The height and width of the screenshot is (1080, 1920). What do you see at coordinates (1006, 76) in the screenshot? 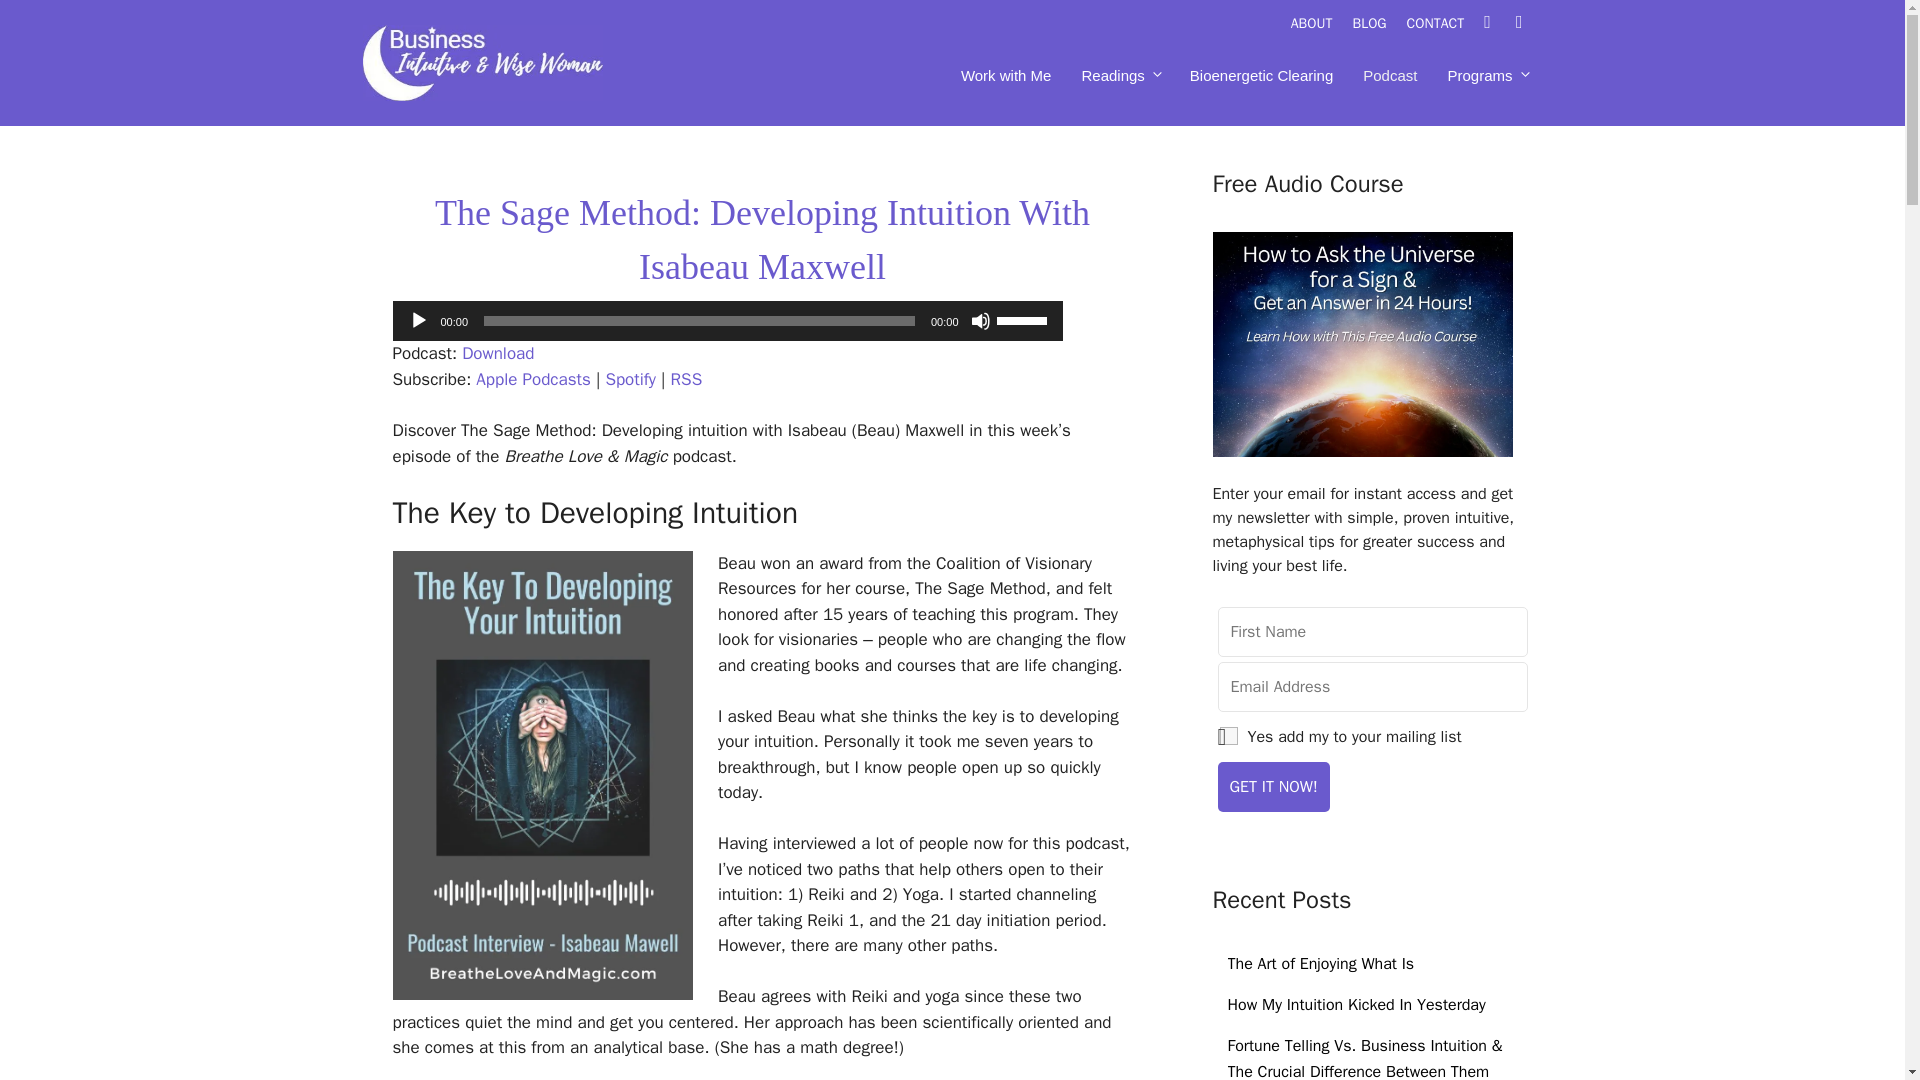
I see `Work with Me` at bounding box center [1006, 76].